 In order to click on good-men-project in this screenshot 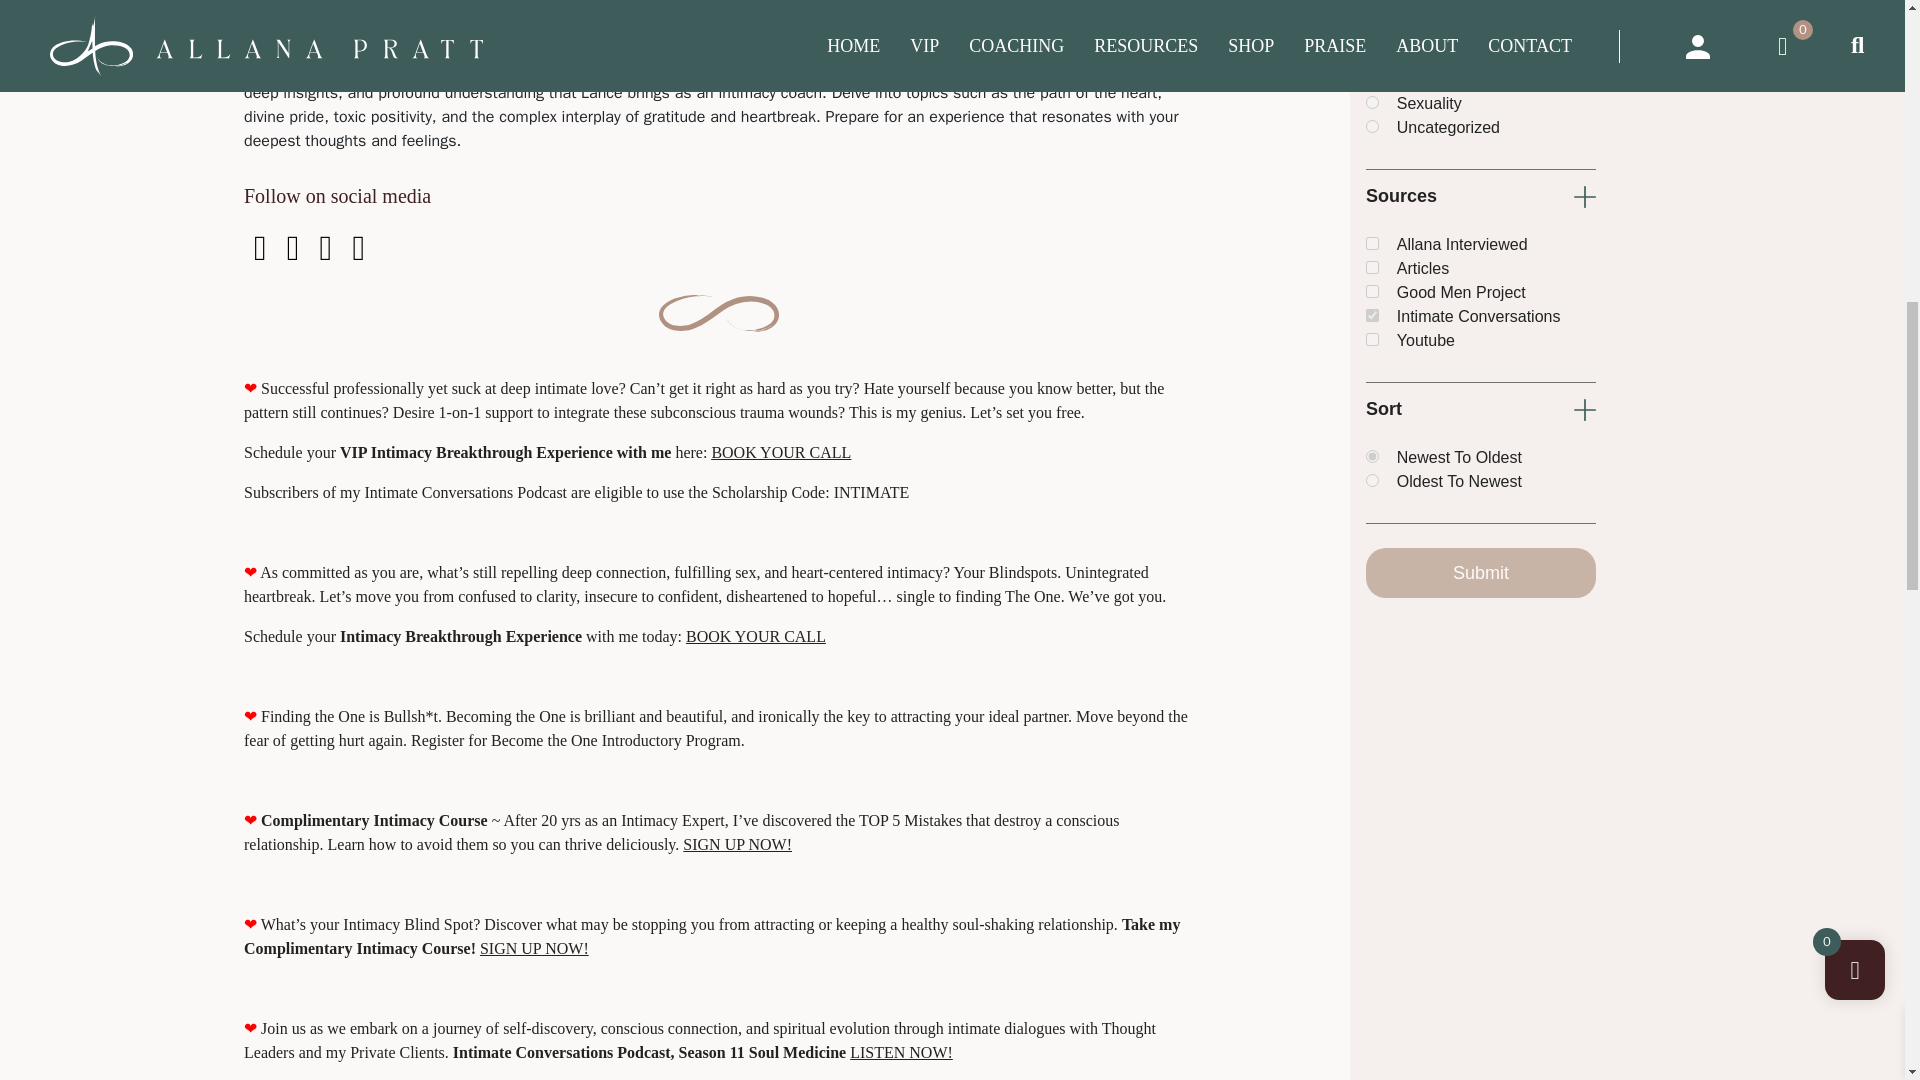, I will do `click(1372, 292)`.